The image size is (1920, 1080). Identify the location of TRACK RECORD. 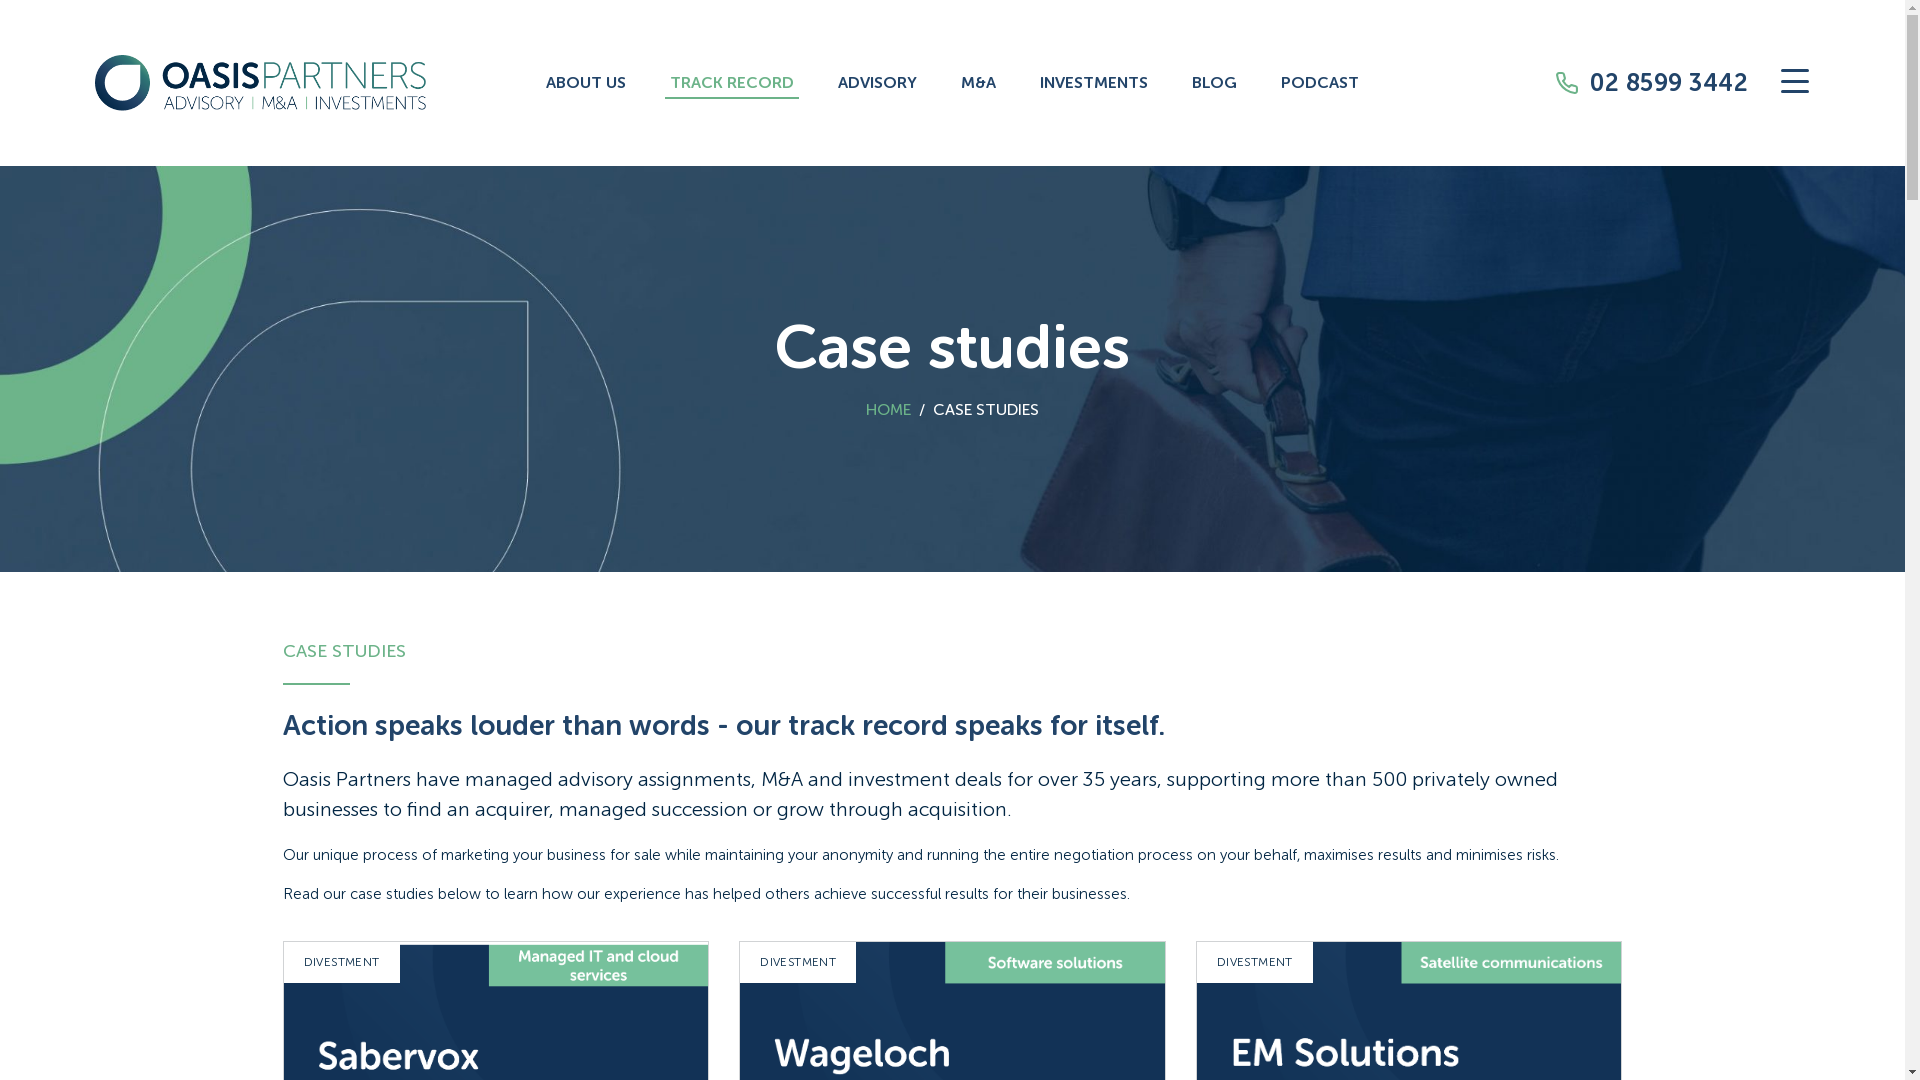
(732, 84).